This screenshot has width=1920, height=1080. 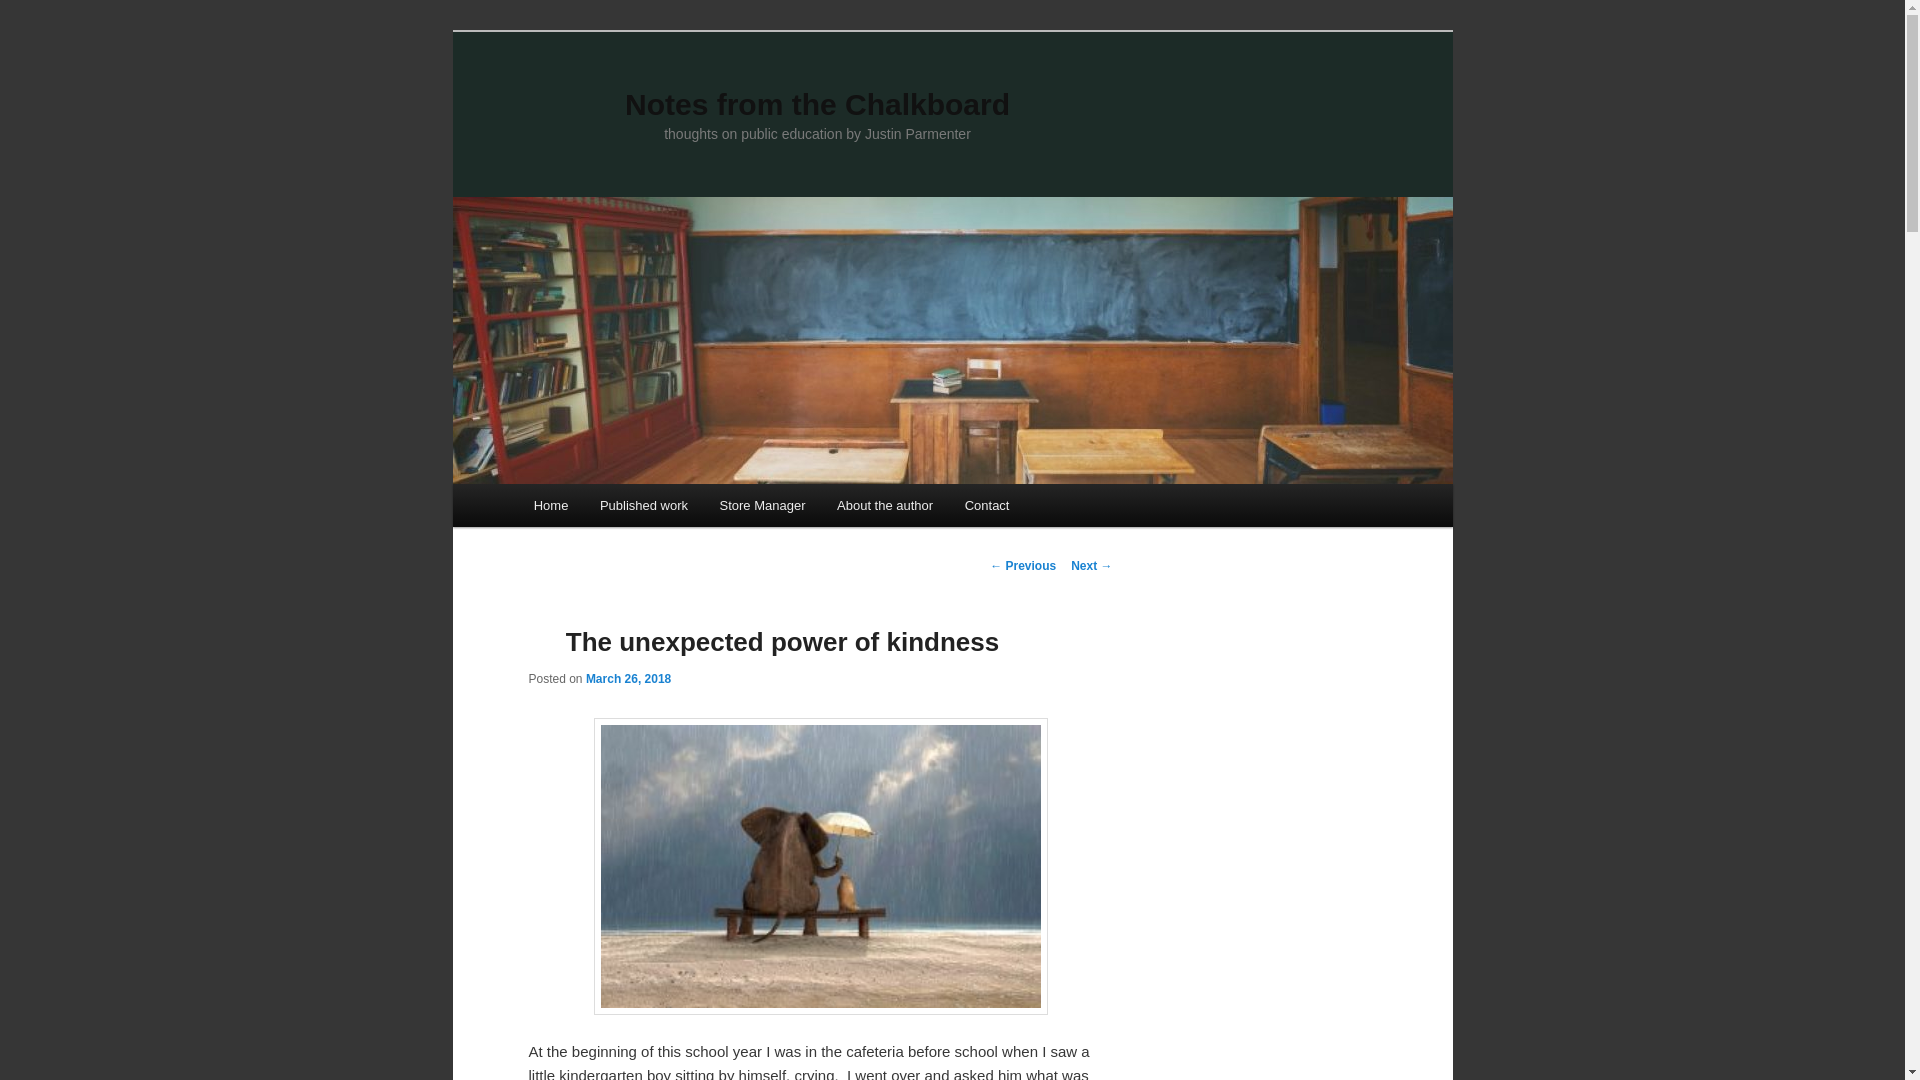 What do you see at coordinates (817, 104) in the screenshot?
I see `Notes from the Chalkboard` at bounding box center [817, 104].